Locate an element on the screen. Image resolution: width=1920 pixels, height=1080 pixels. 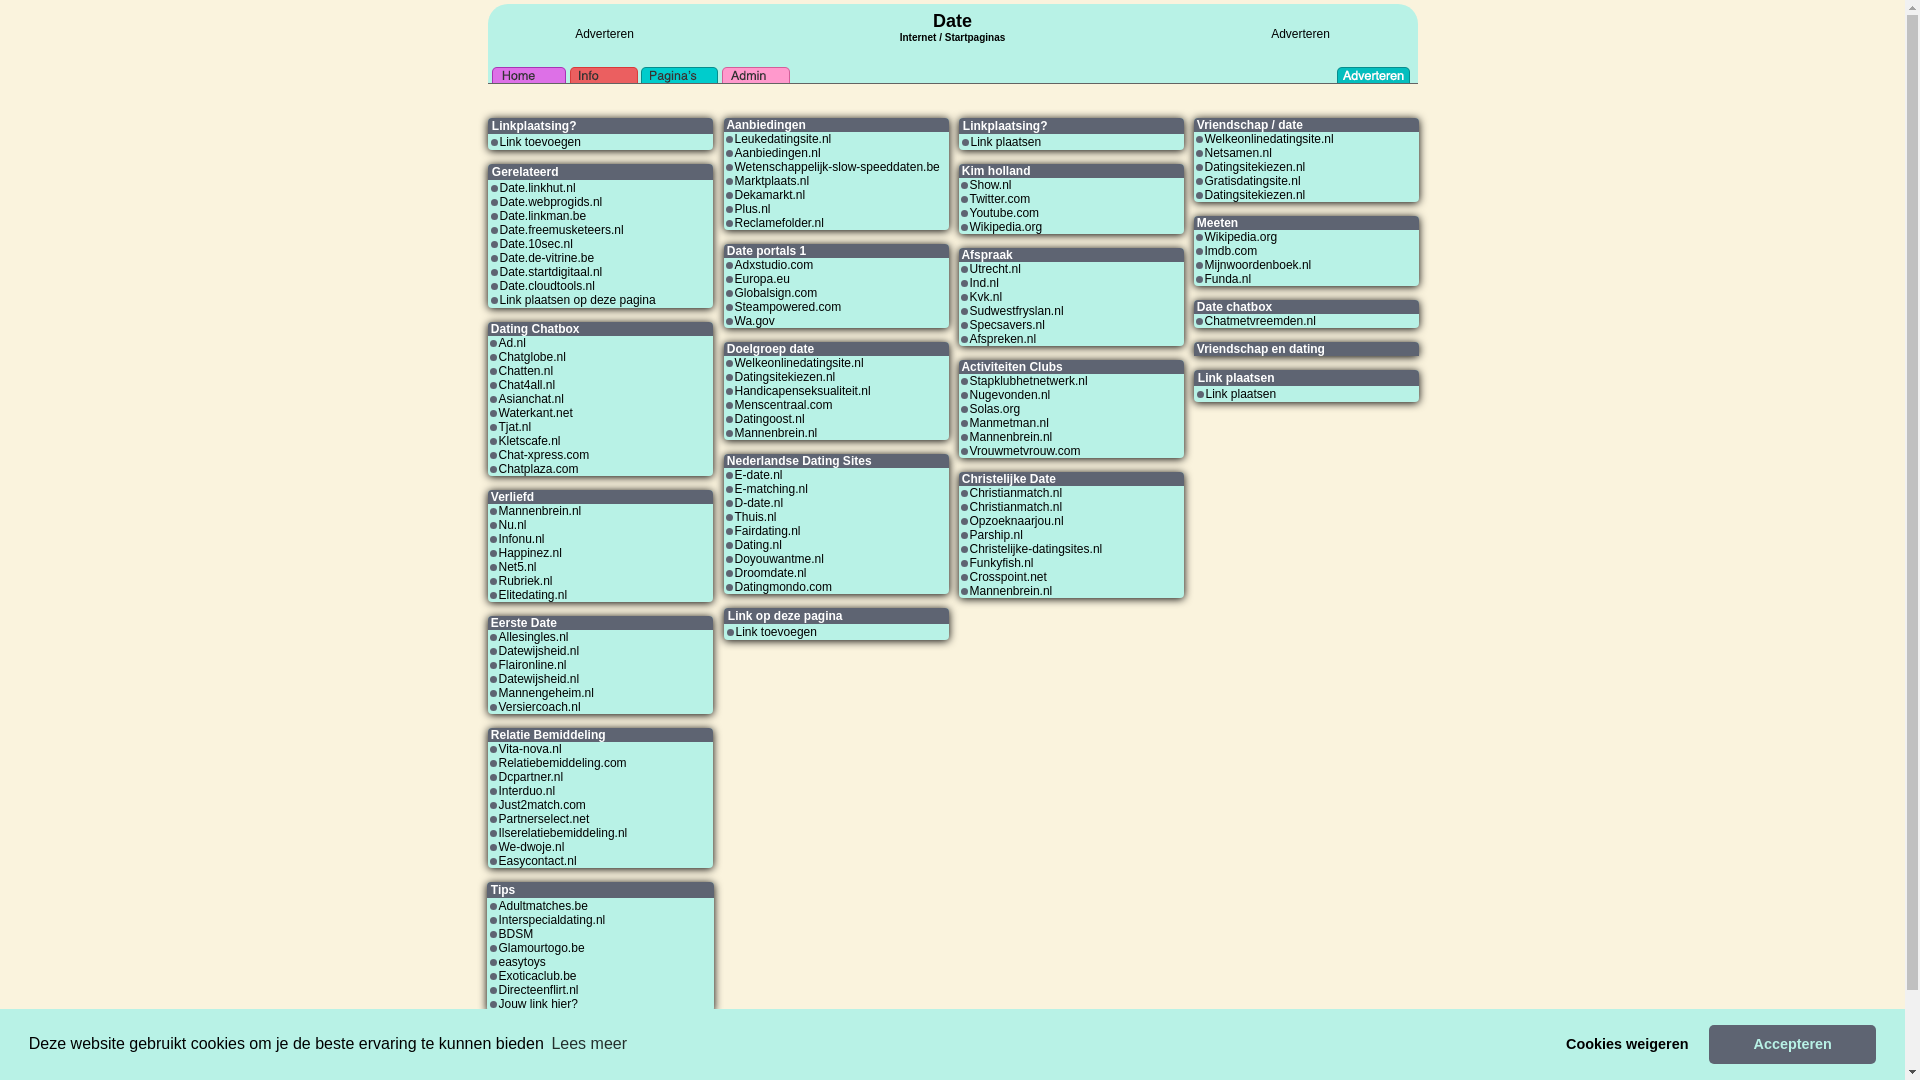
Christelijke-datingsites.nl is located at coordinates (1036, 549).